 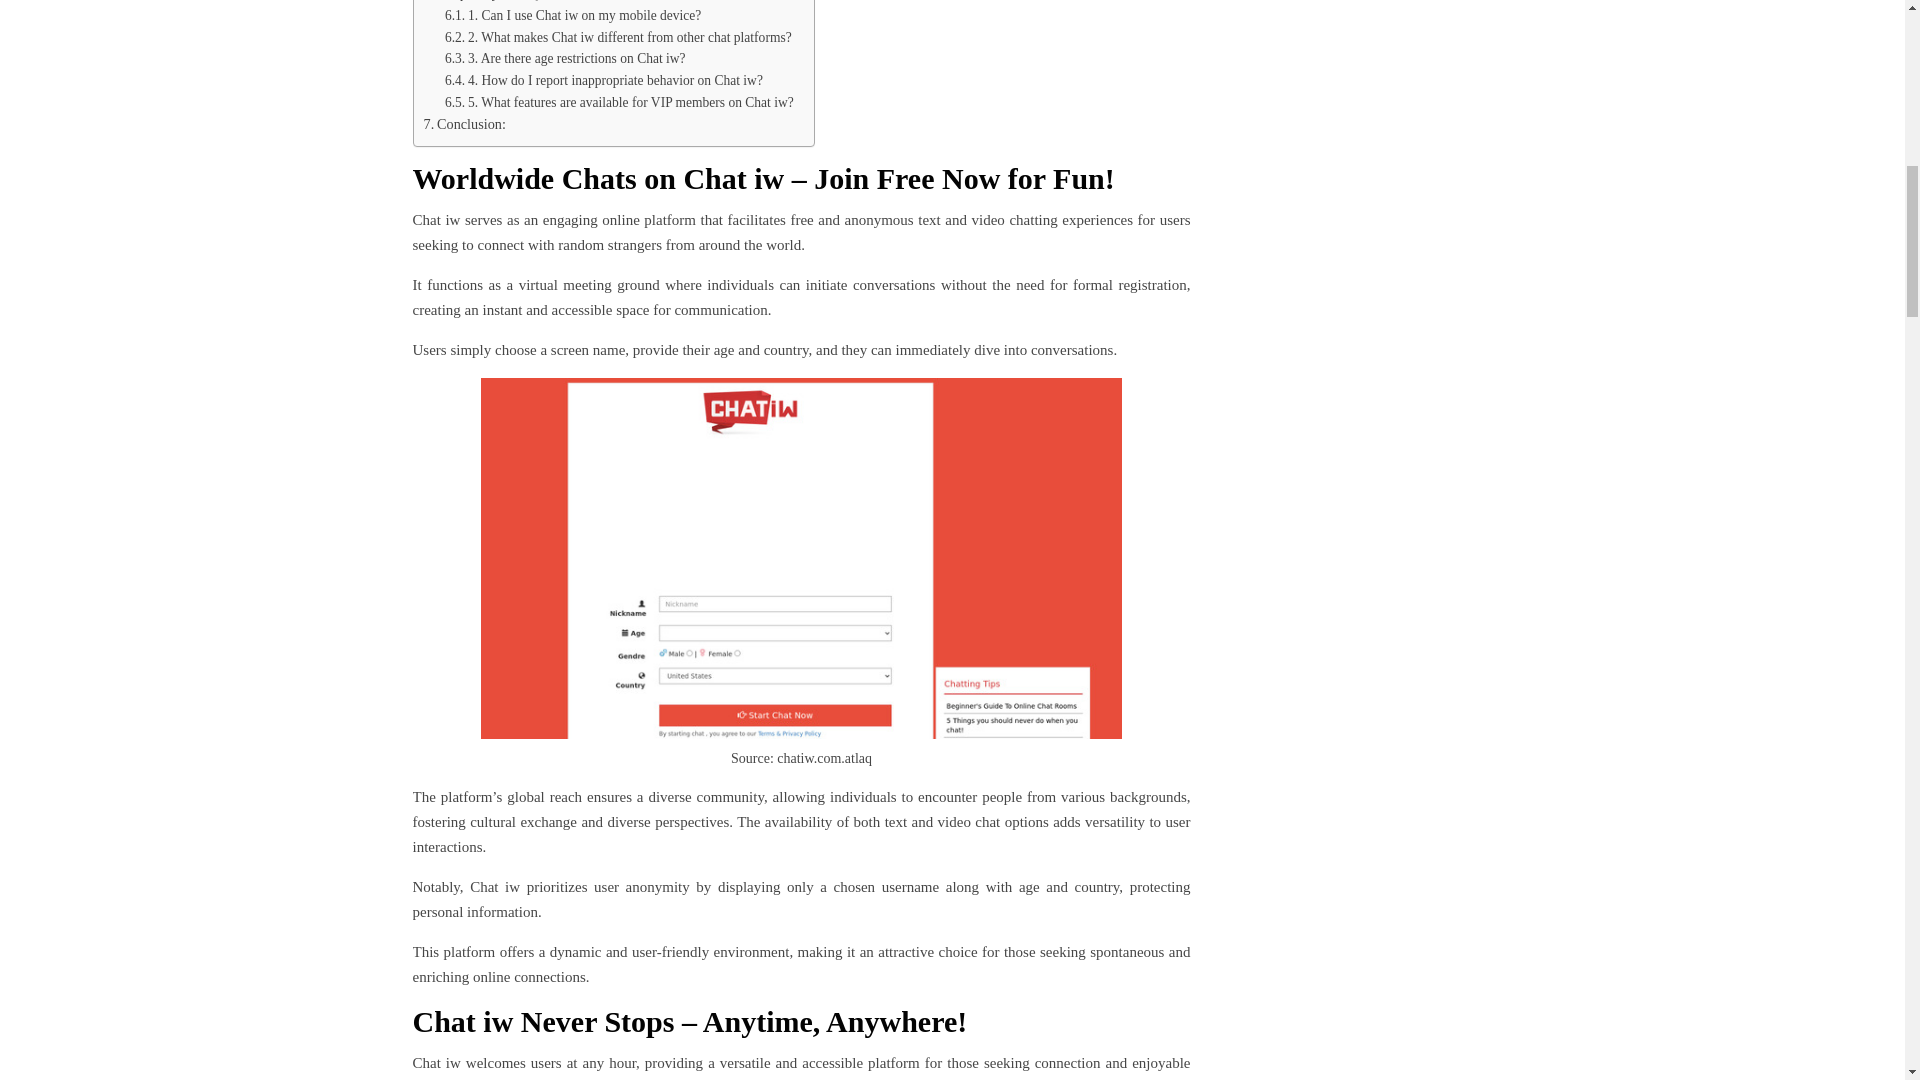 I want to click on 4. How do I report inappropriate behavior on Chat iw?, so click(x=604, y=80).